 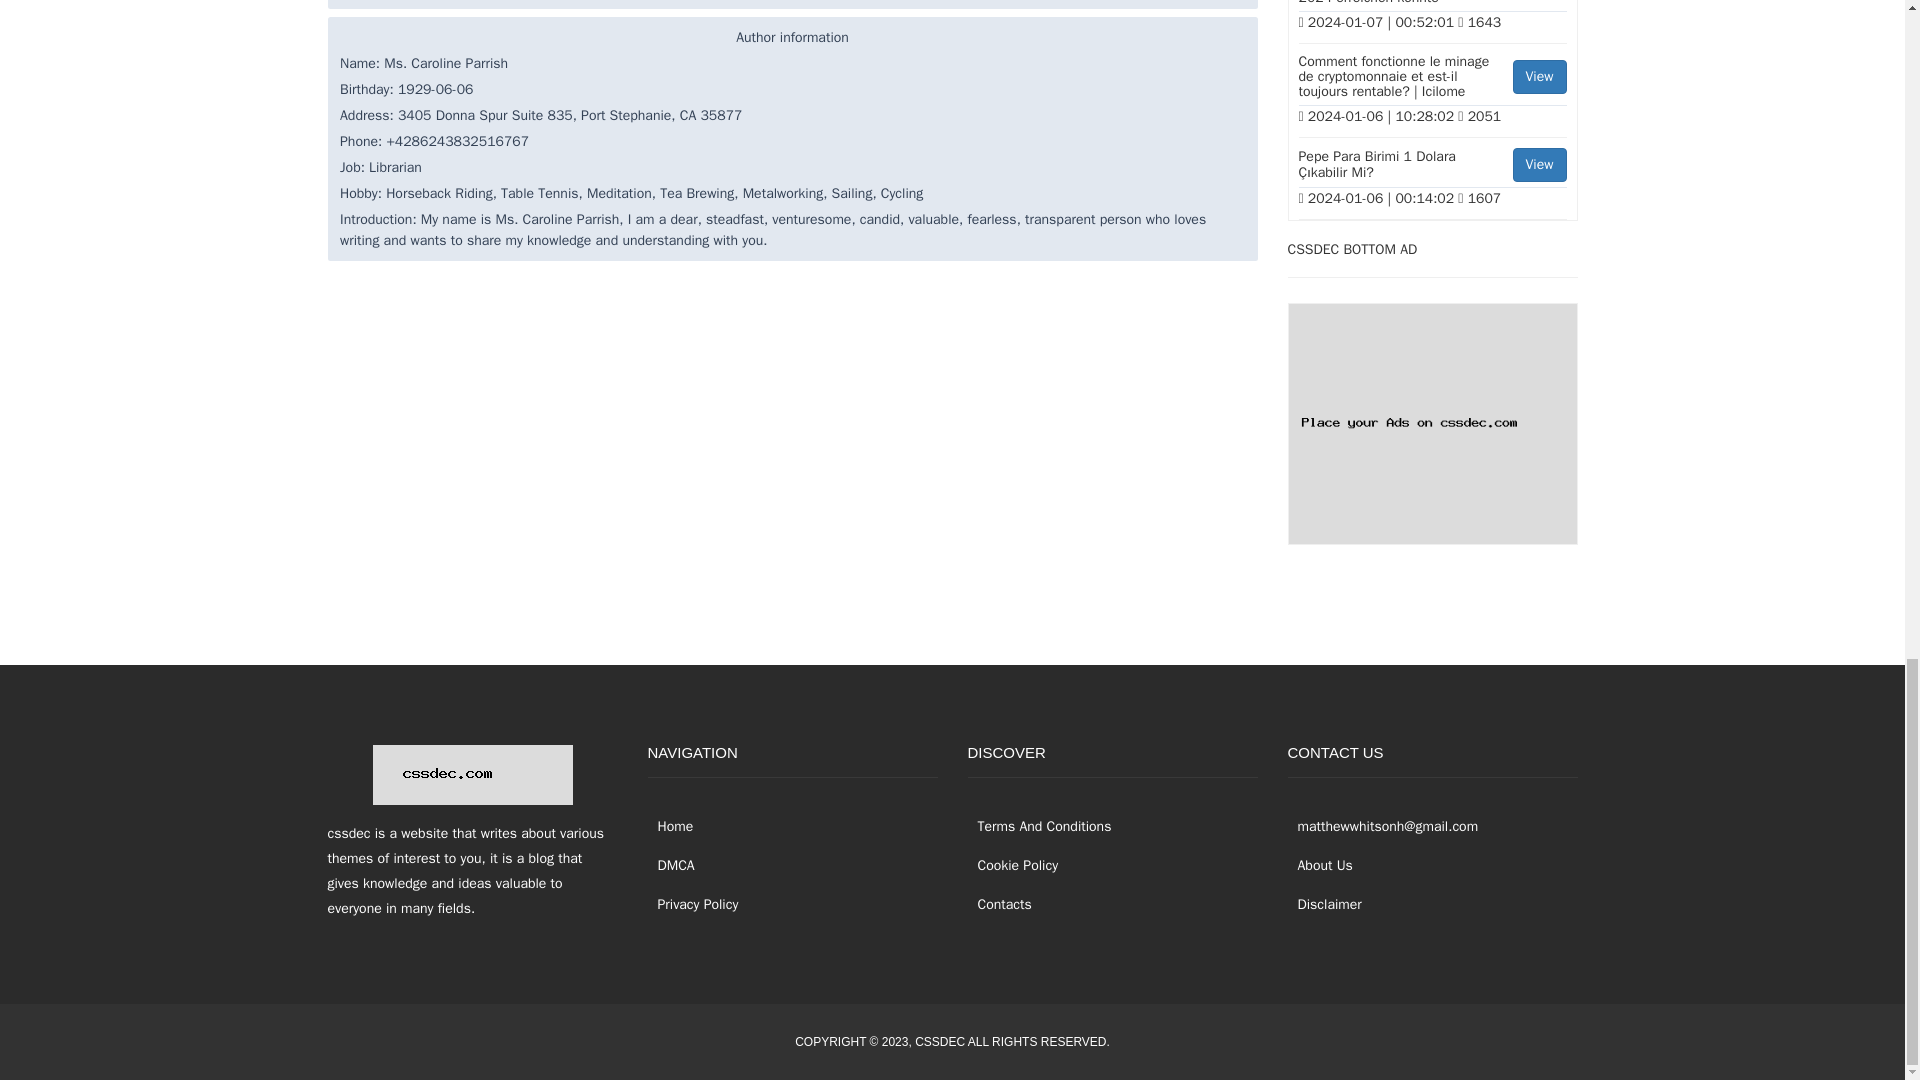 I want to click on Terms And Conditions, so click(x=1039, y=826).